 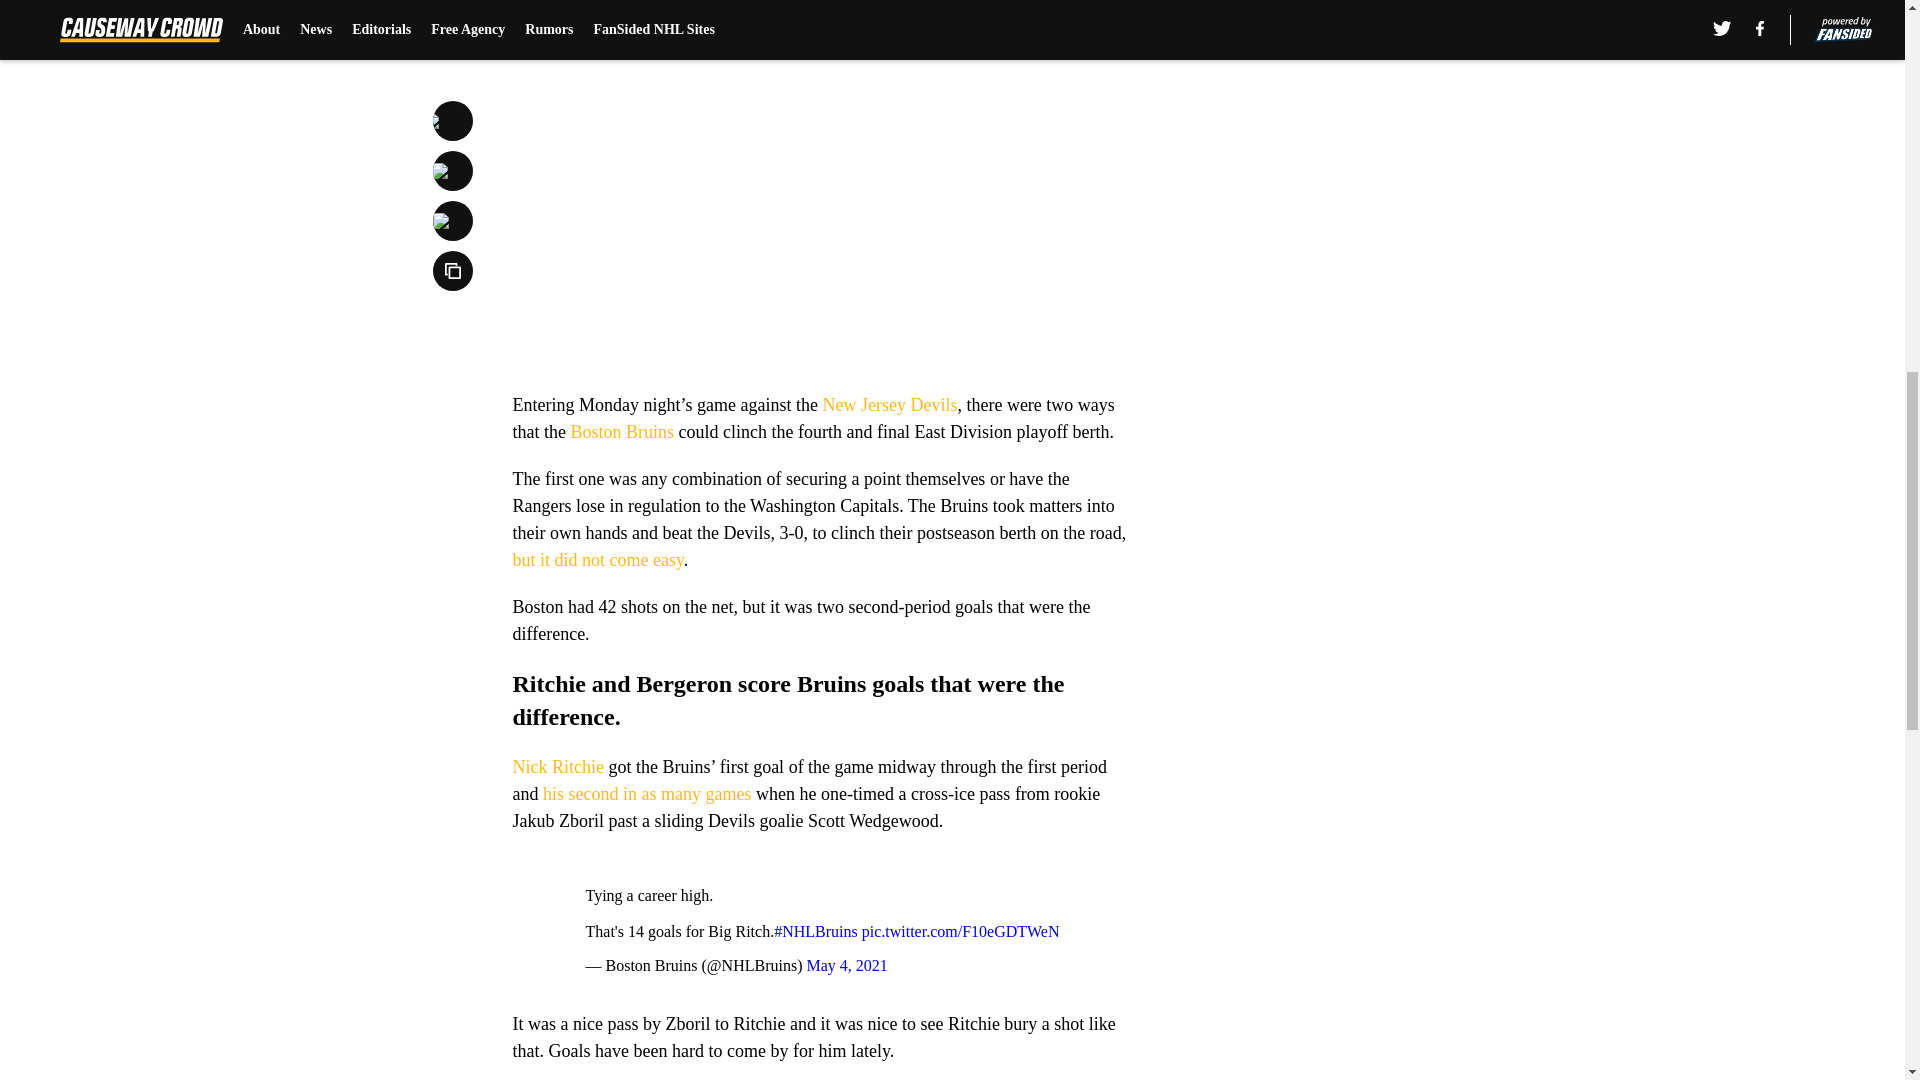 What do you see at coordinates (888, 404) in the screenshot?
I see `New Jersey Devils` at bounding box center [888, 404].